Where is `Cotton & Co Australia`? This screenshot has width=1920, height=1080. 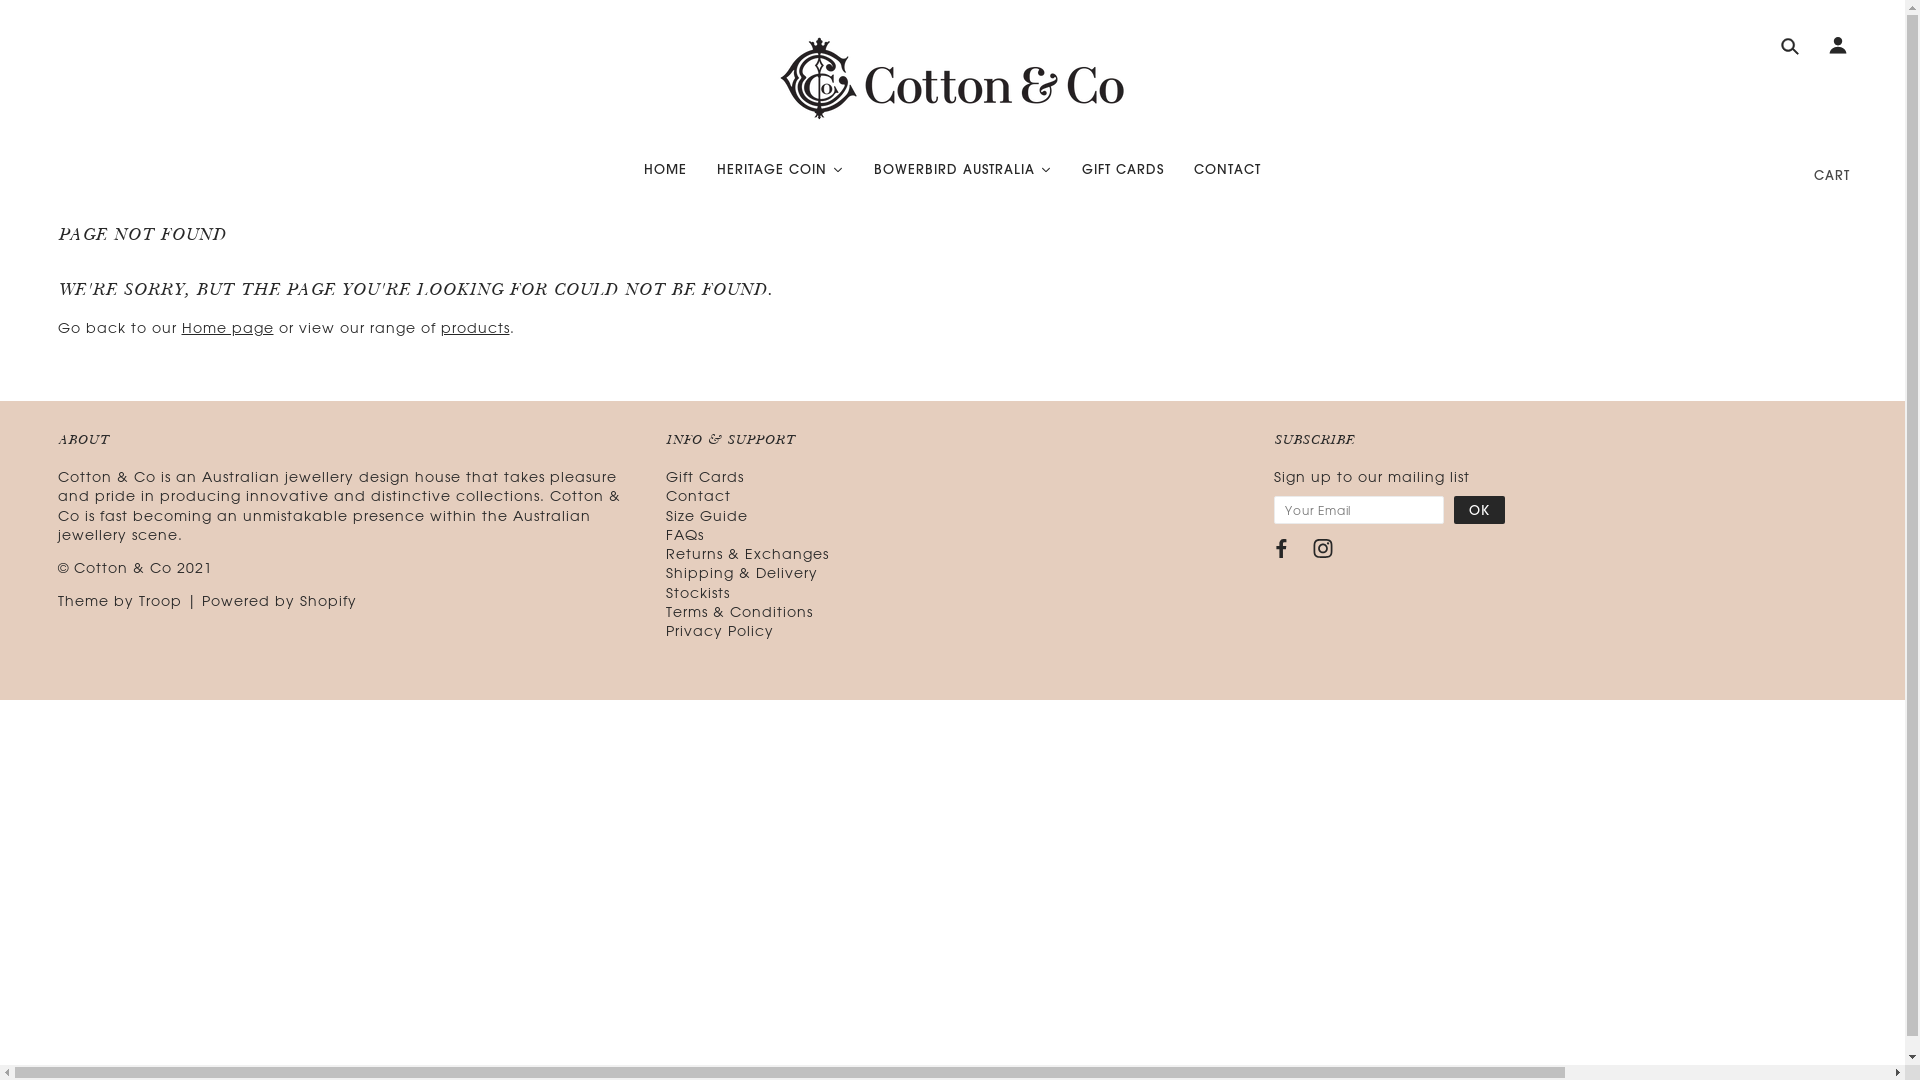 Cotton & Co Australia is located at coordinates (952, 80).